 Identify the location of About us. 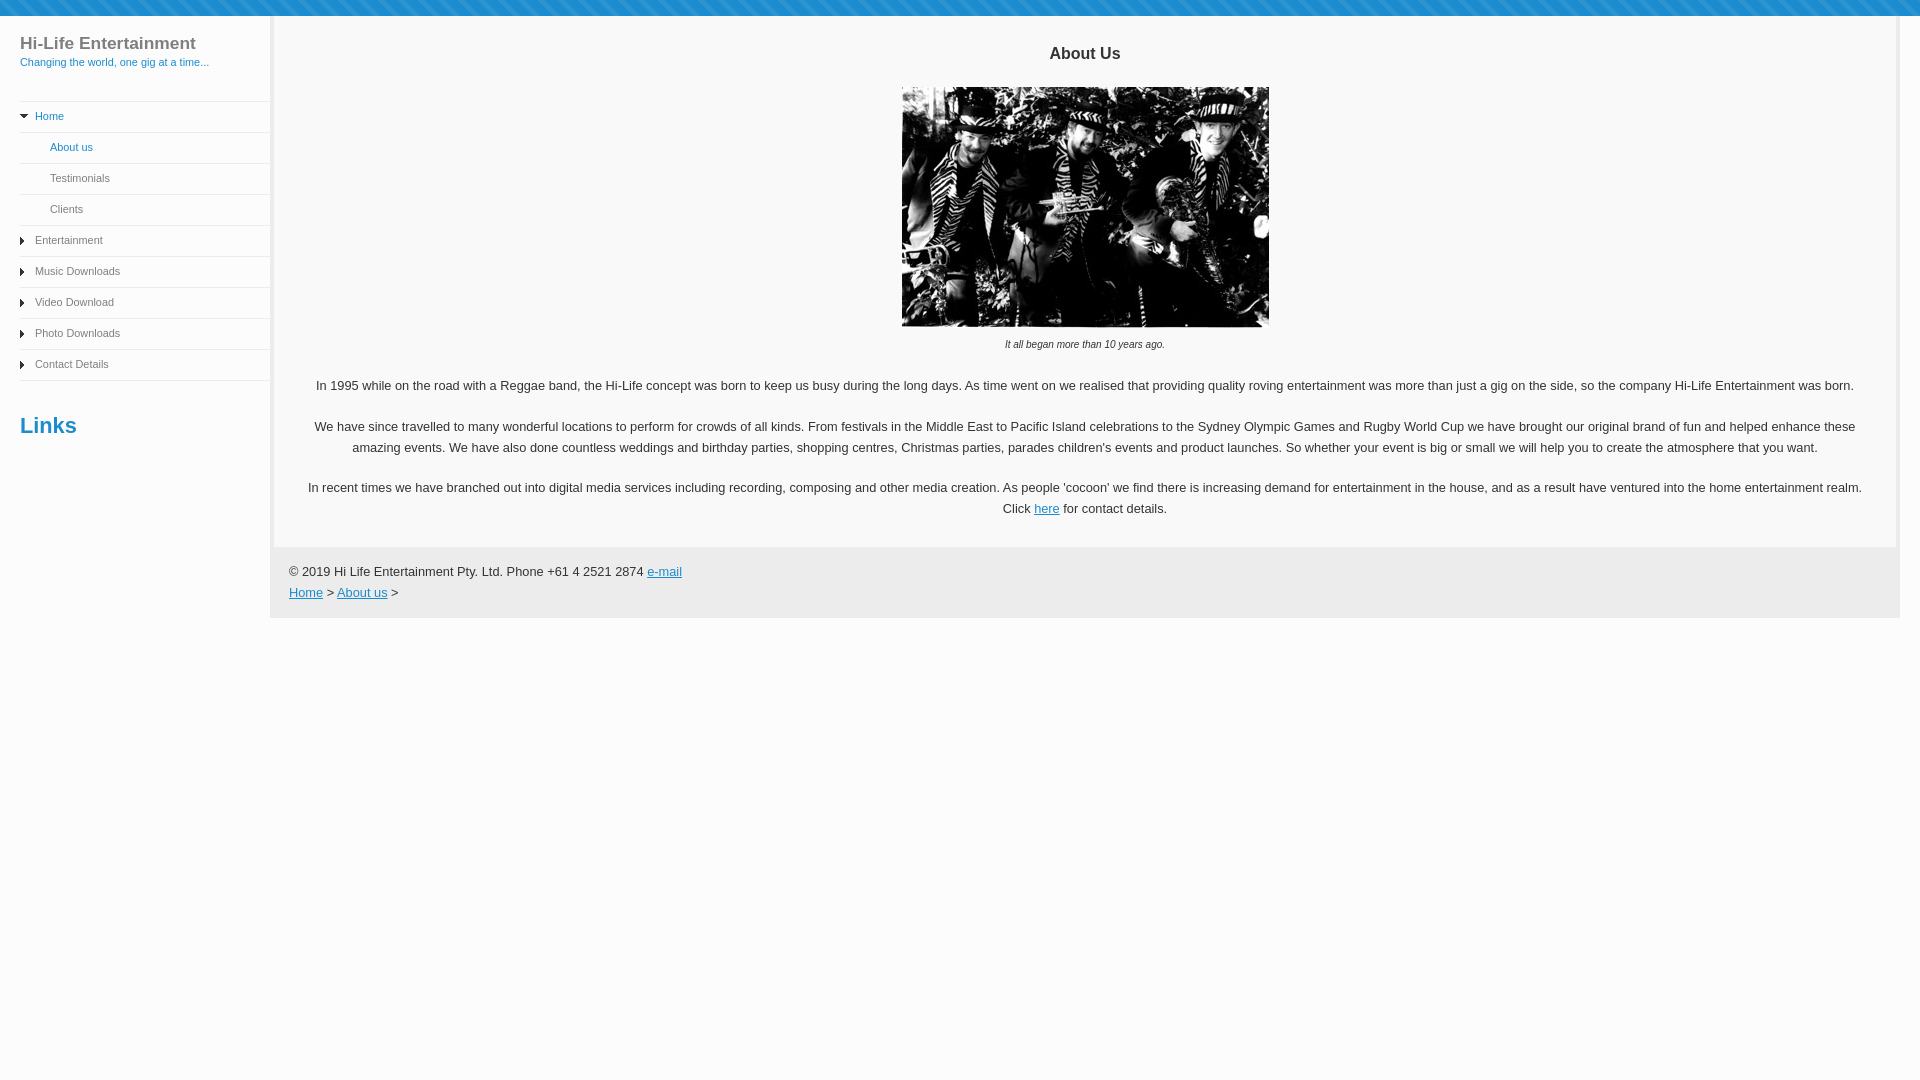
(145, 148).